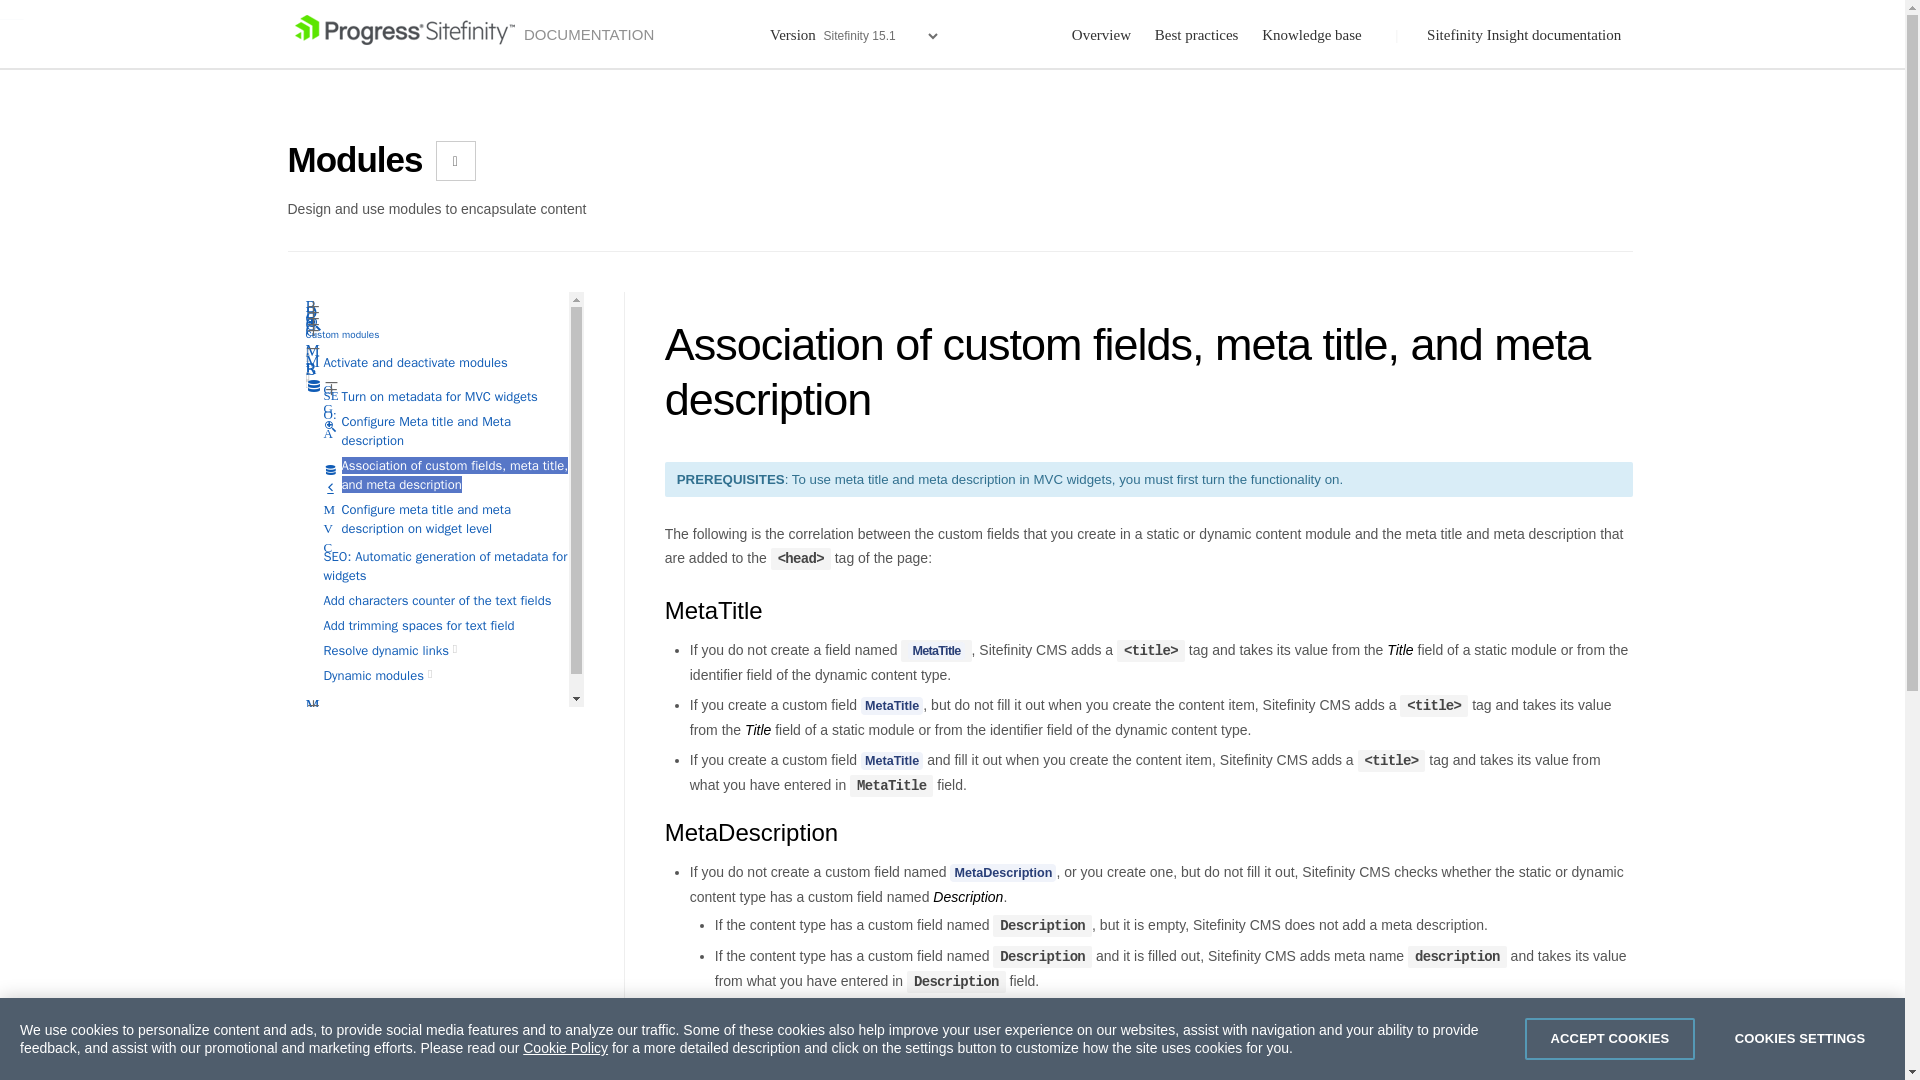 The height and width of the screenshot is (1080, 1920). What do you see at coordinates (312, 351) in the screenshot?
I see `Overview` at bounding box center [312, 351].